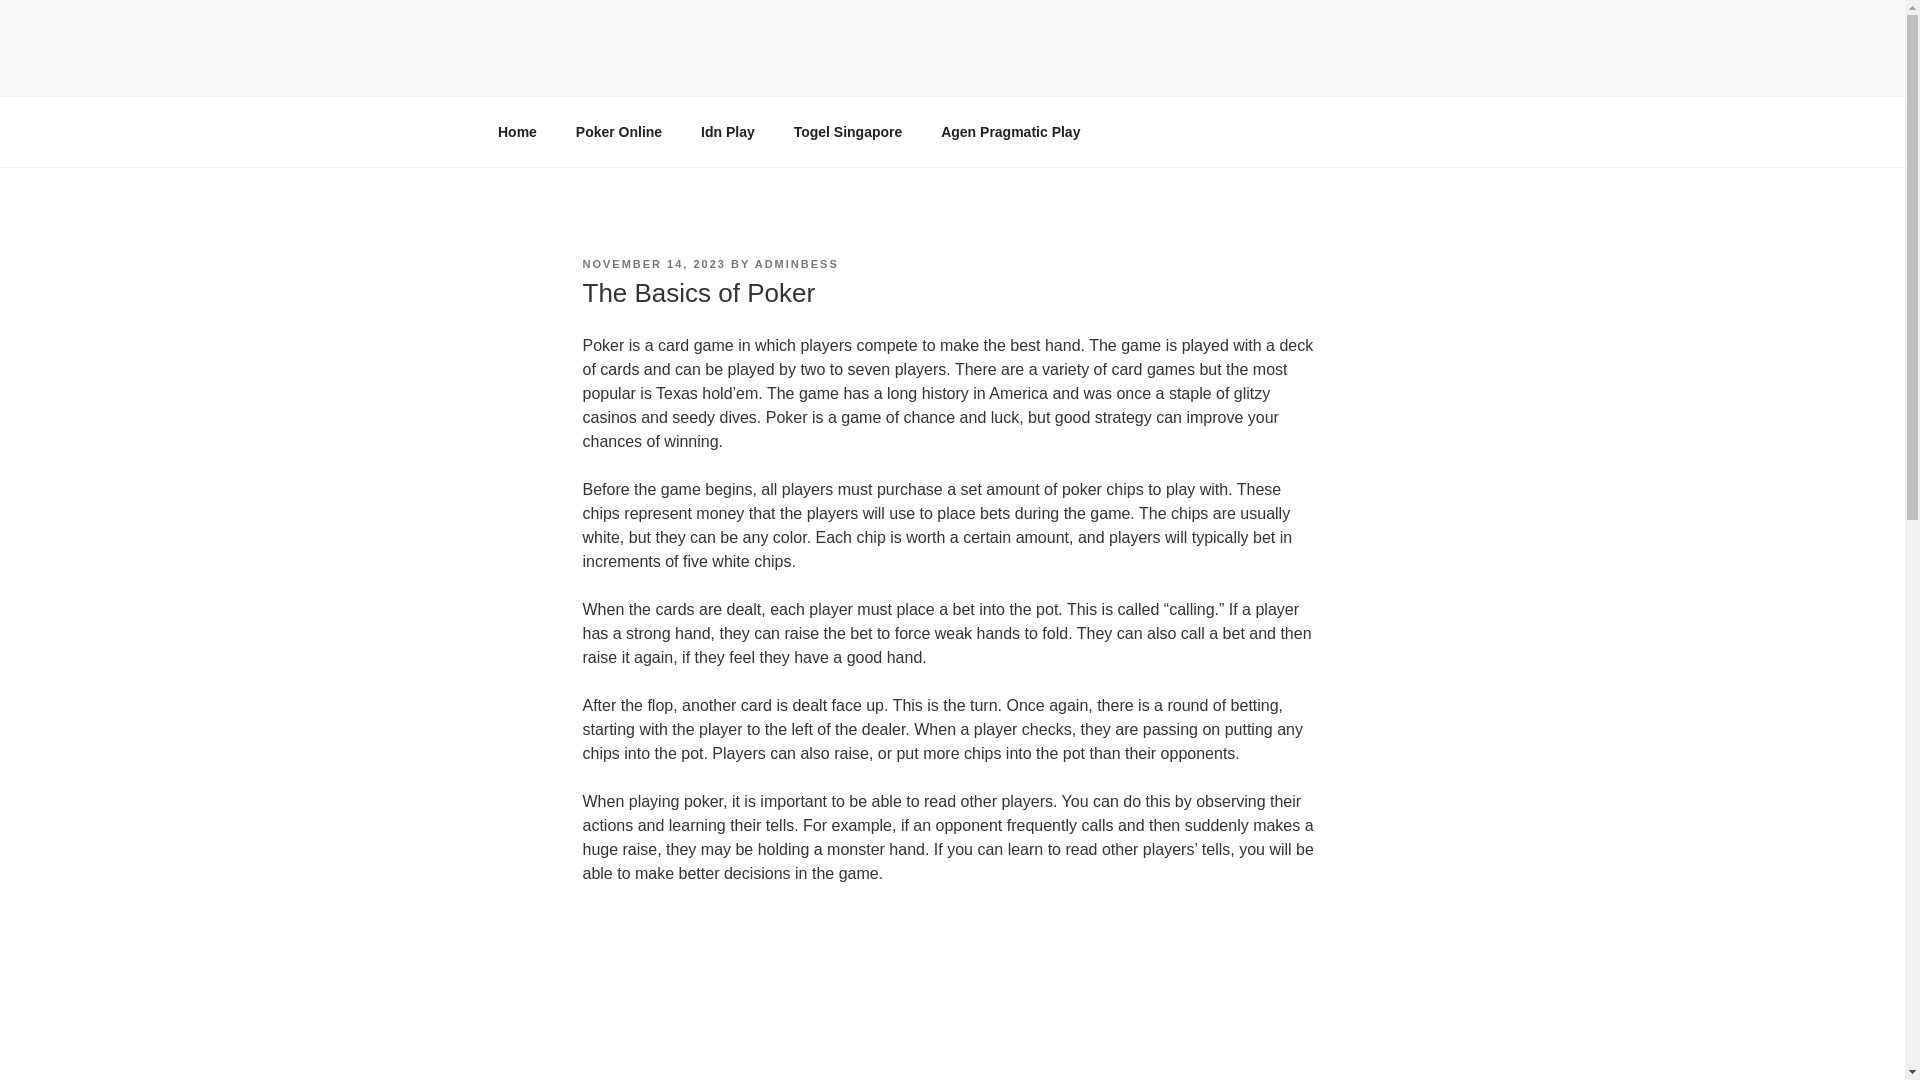  Describe the element at coordinates (796, 264) in the screenshot. I see `ADMINBESS` at that location.